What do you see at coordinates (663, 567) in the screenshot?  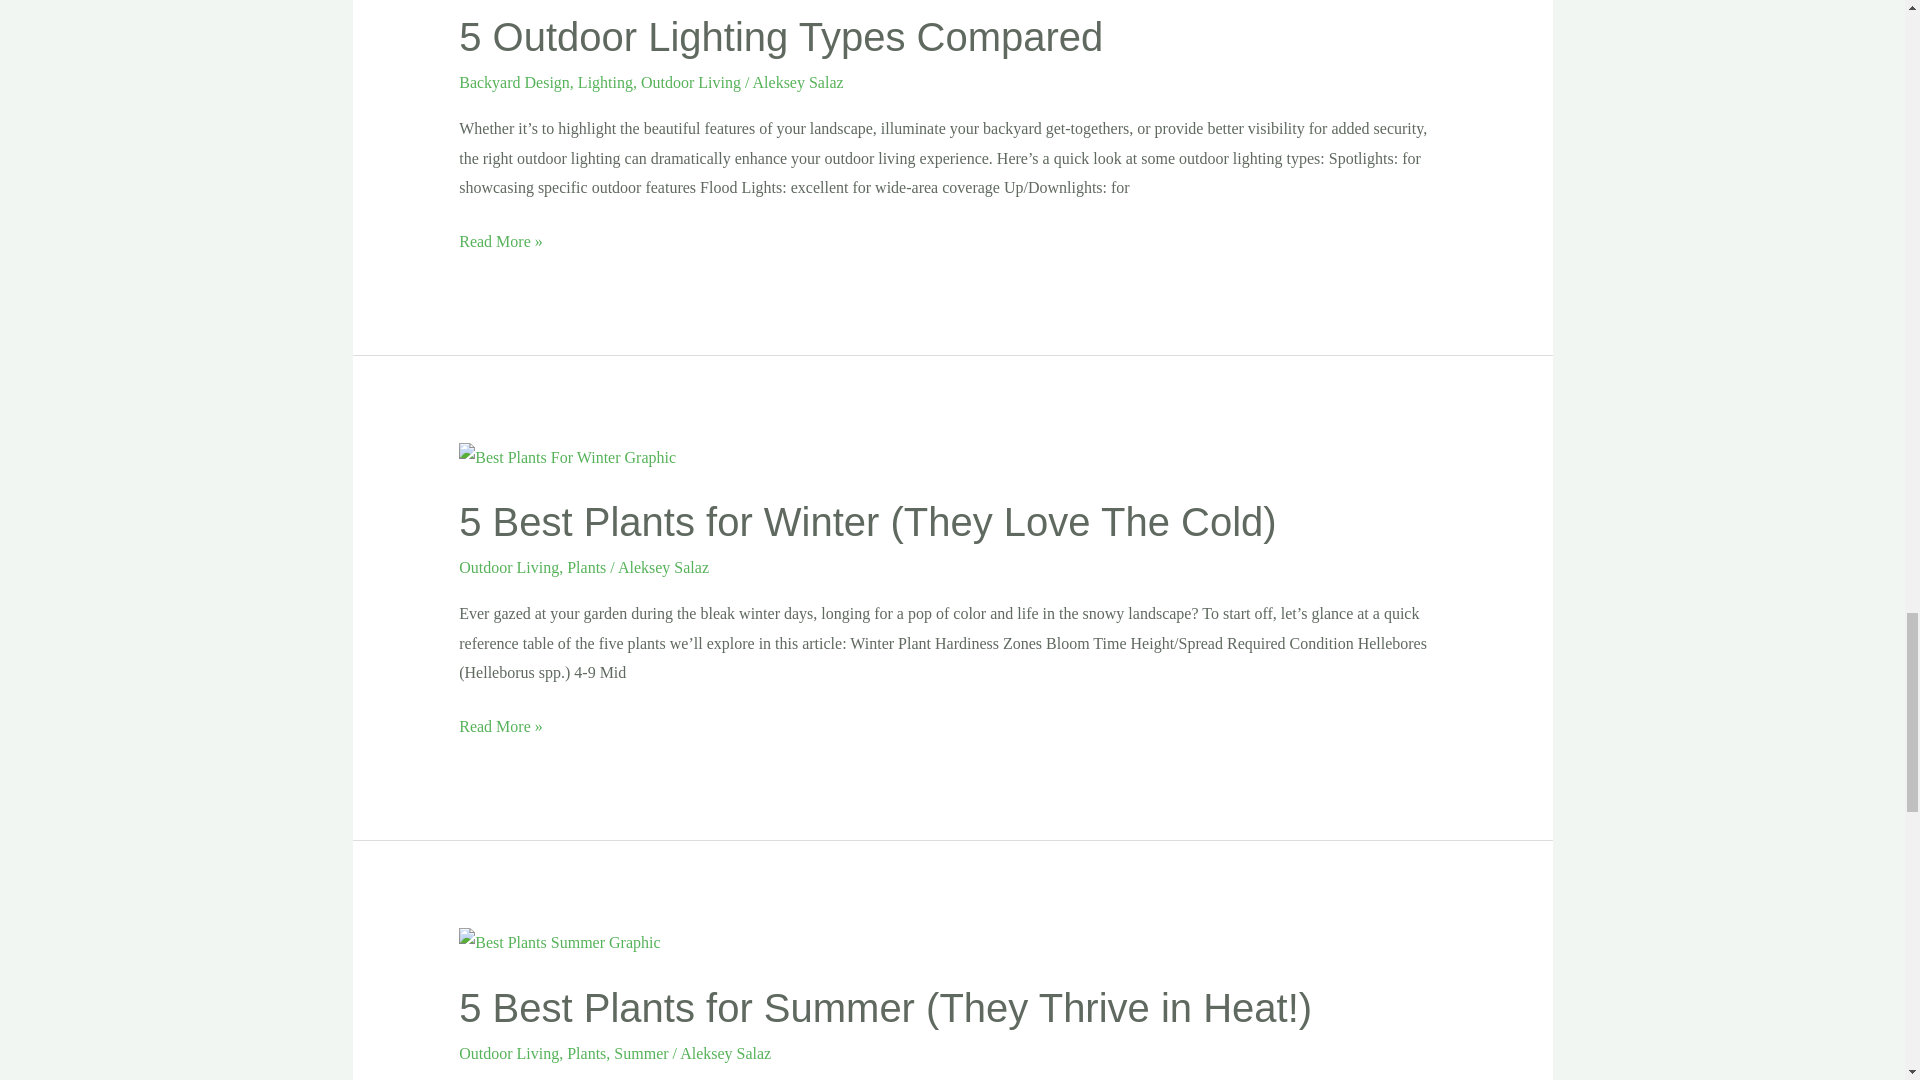 I see `View all posts by Aleksey Salaz` at bounding box center [663, 567].